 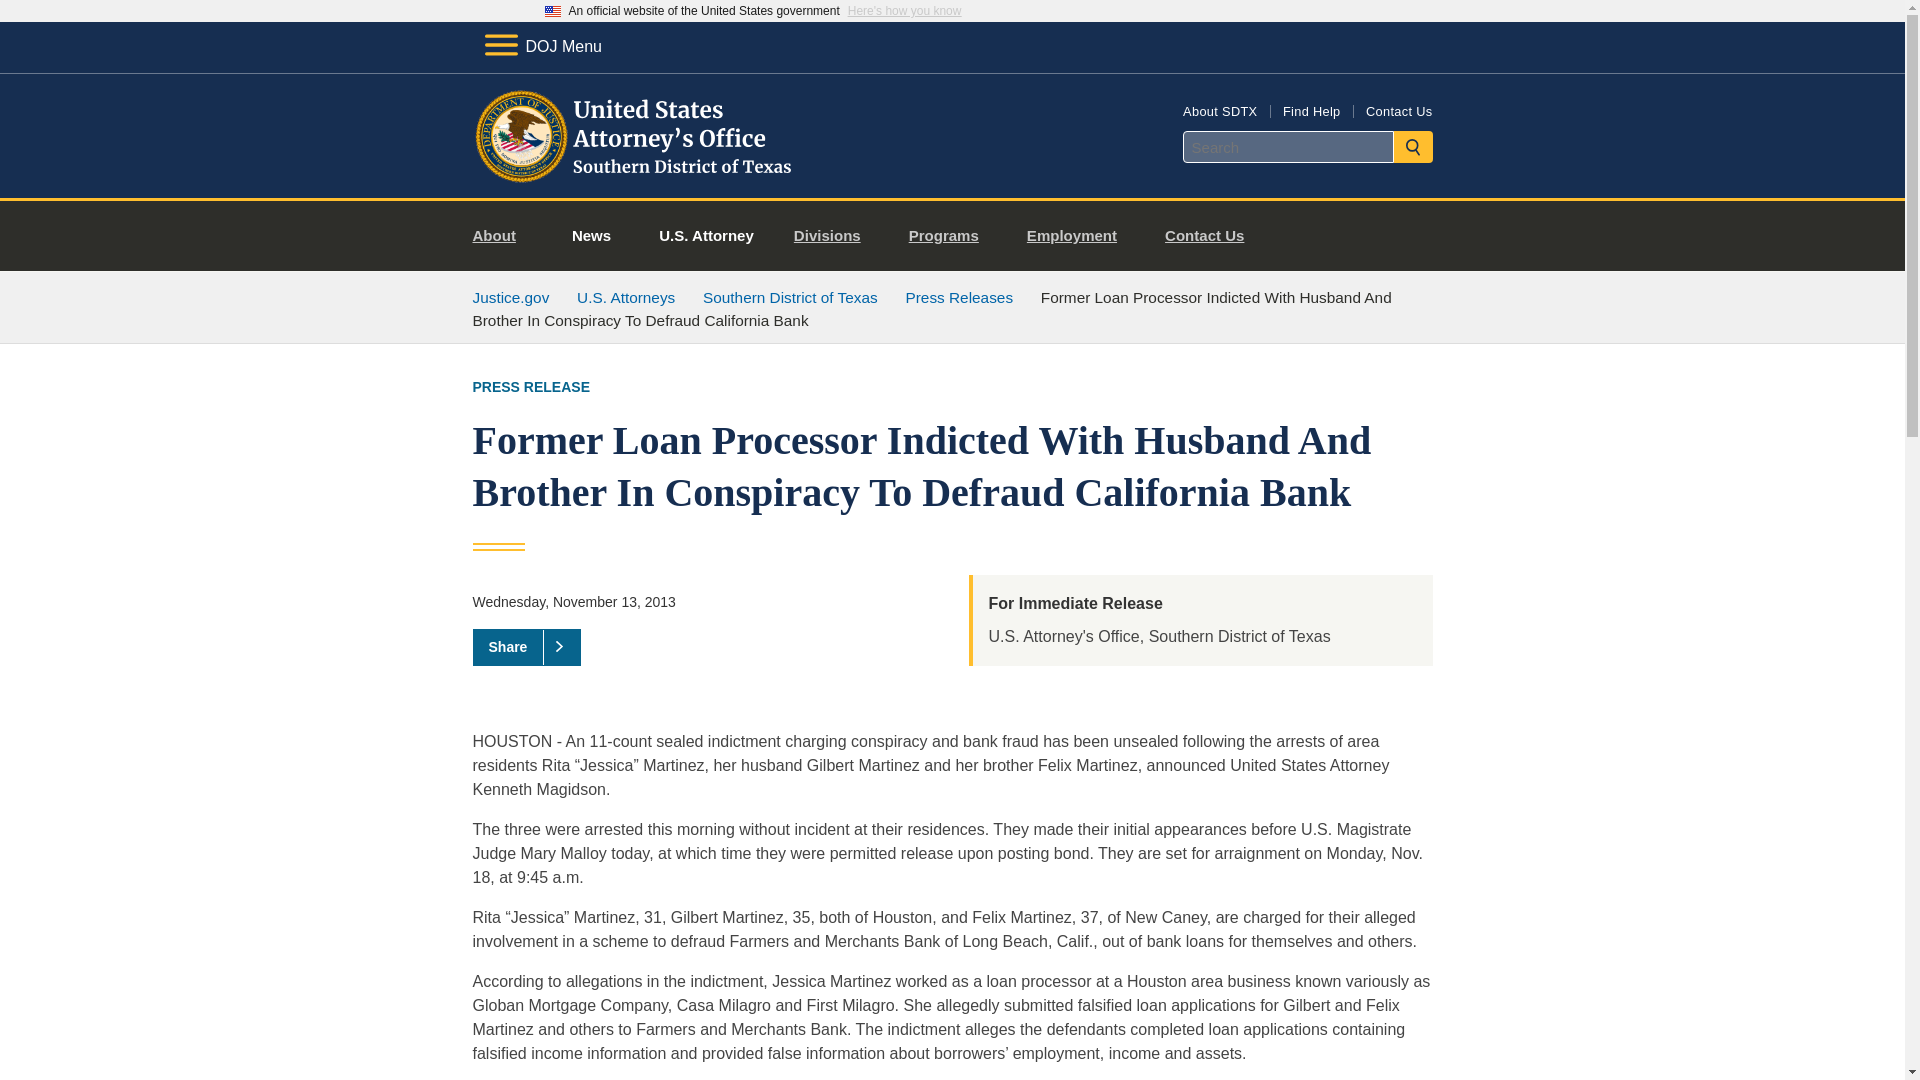 I want to click on Share, so click(x=526, y=646).